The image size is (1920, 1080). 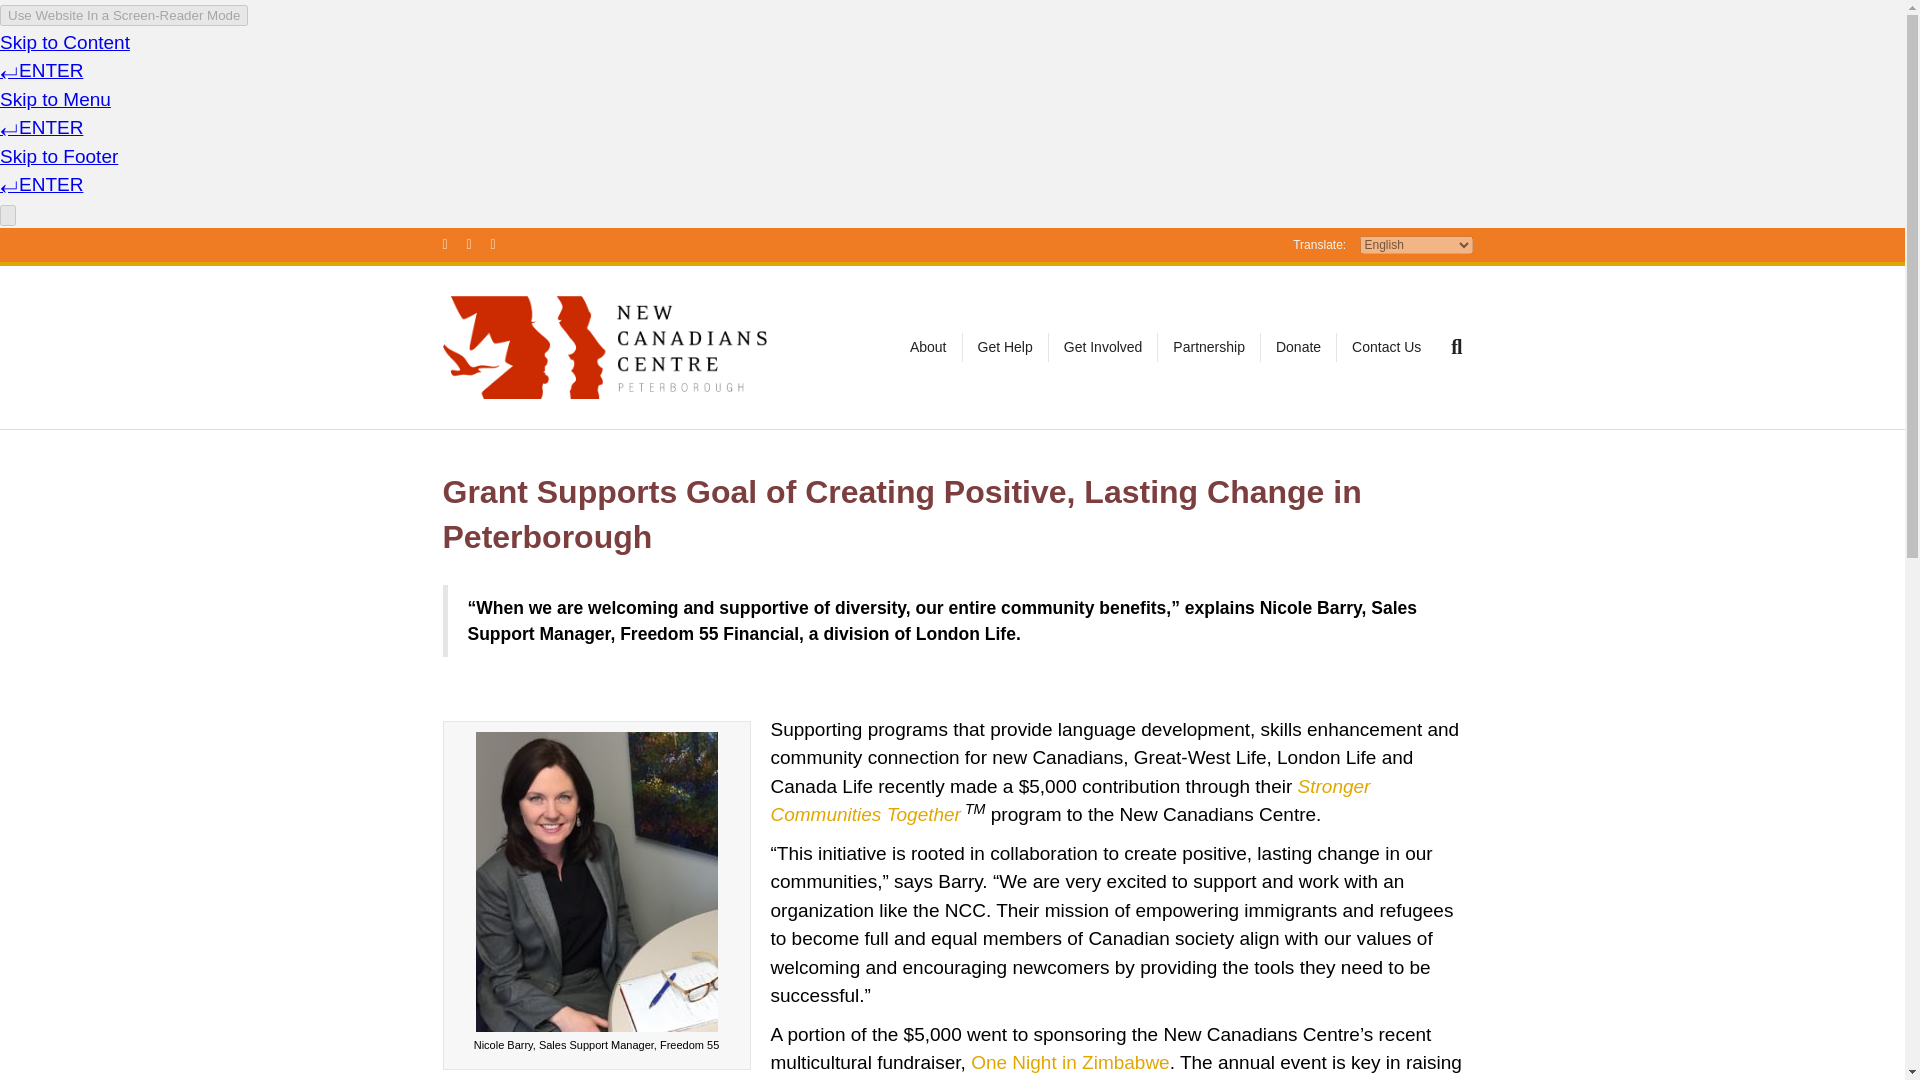 What do you see at coordinates (502, 243) in the screenshot?
I see `Instagram` at bounding box center [502, 243].